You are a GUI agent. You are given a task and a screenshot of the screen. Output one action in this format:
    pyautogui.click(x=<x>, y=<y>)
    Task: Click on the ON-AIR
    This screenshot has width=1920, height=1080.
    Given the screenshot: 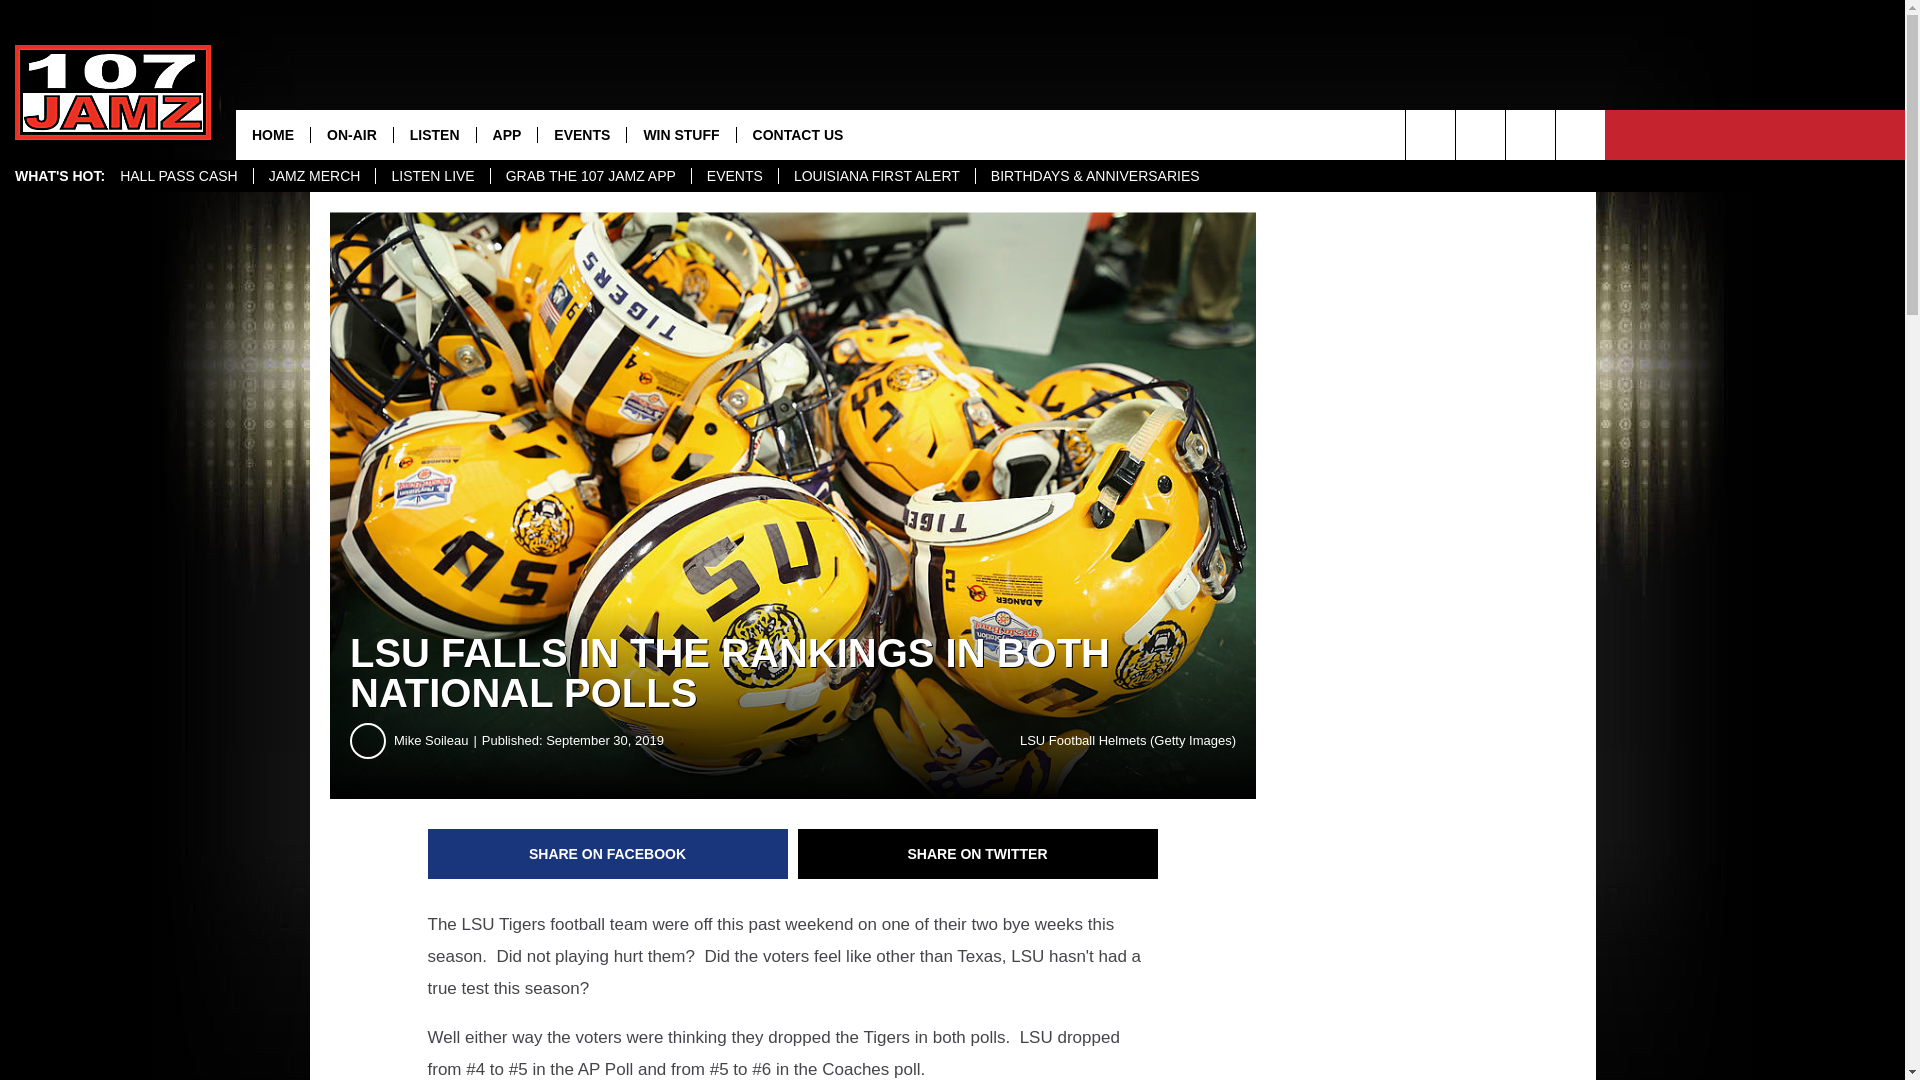 What is the action you would take?
    pyautogui.click(x=351, y=134)
    